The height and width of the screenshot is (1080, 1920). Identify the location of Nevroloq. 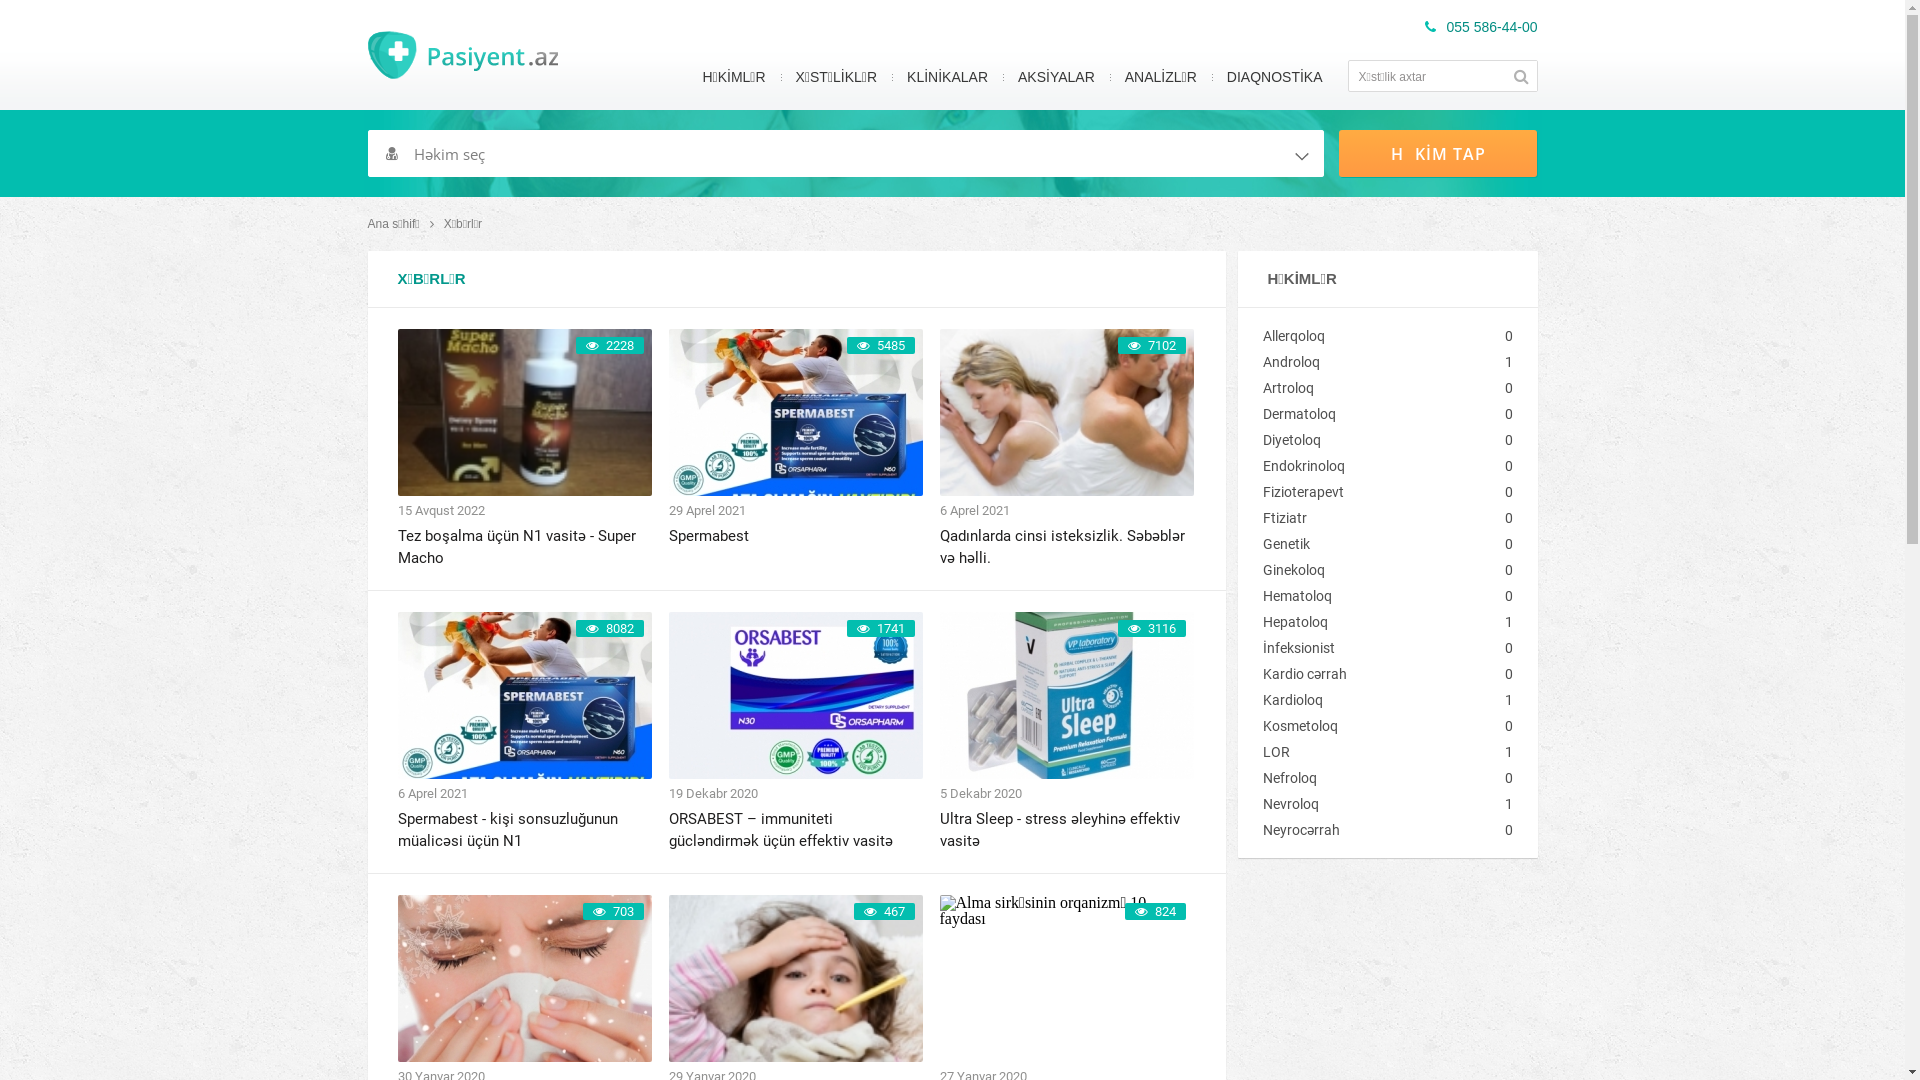
(1371, 804).